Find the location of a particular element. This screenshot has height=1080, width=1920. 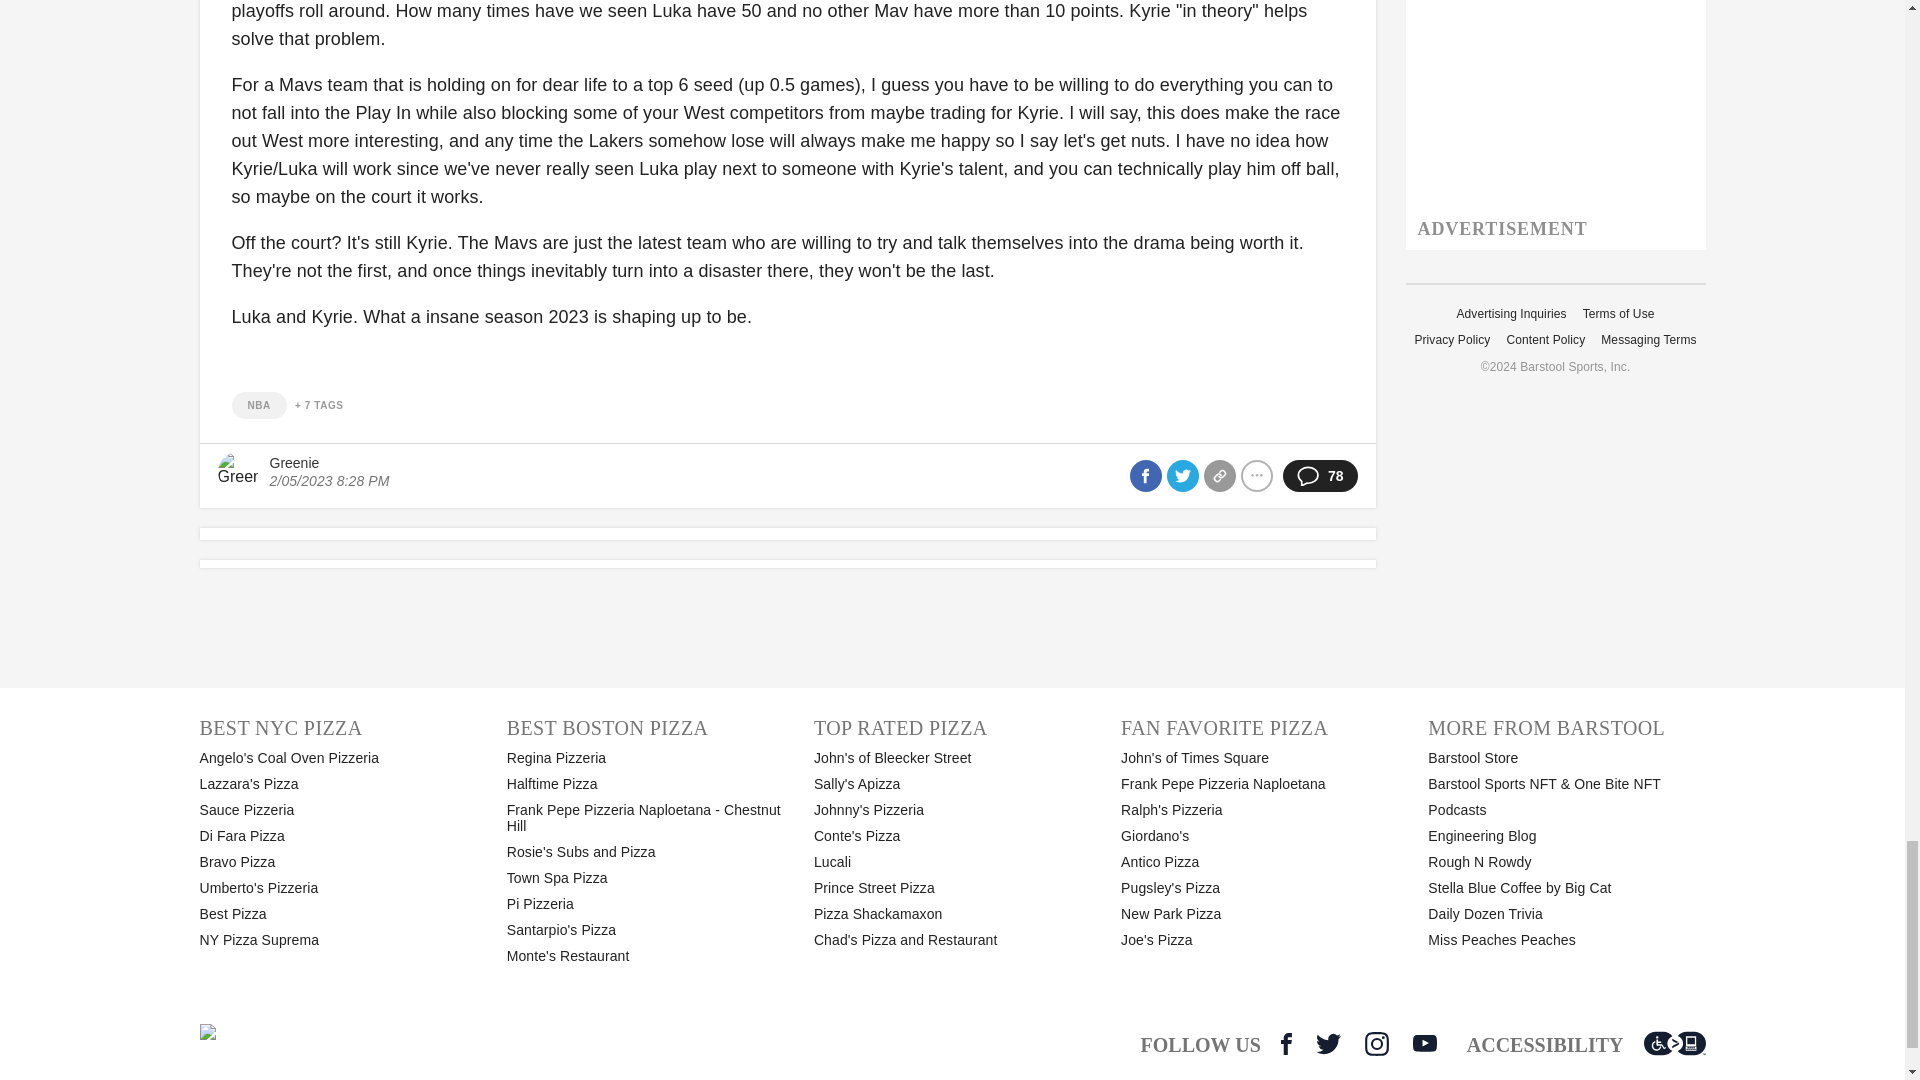

Level Access website accessibility icon is located at coordinates (1674, 1044).